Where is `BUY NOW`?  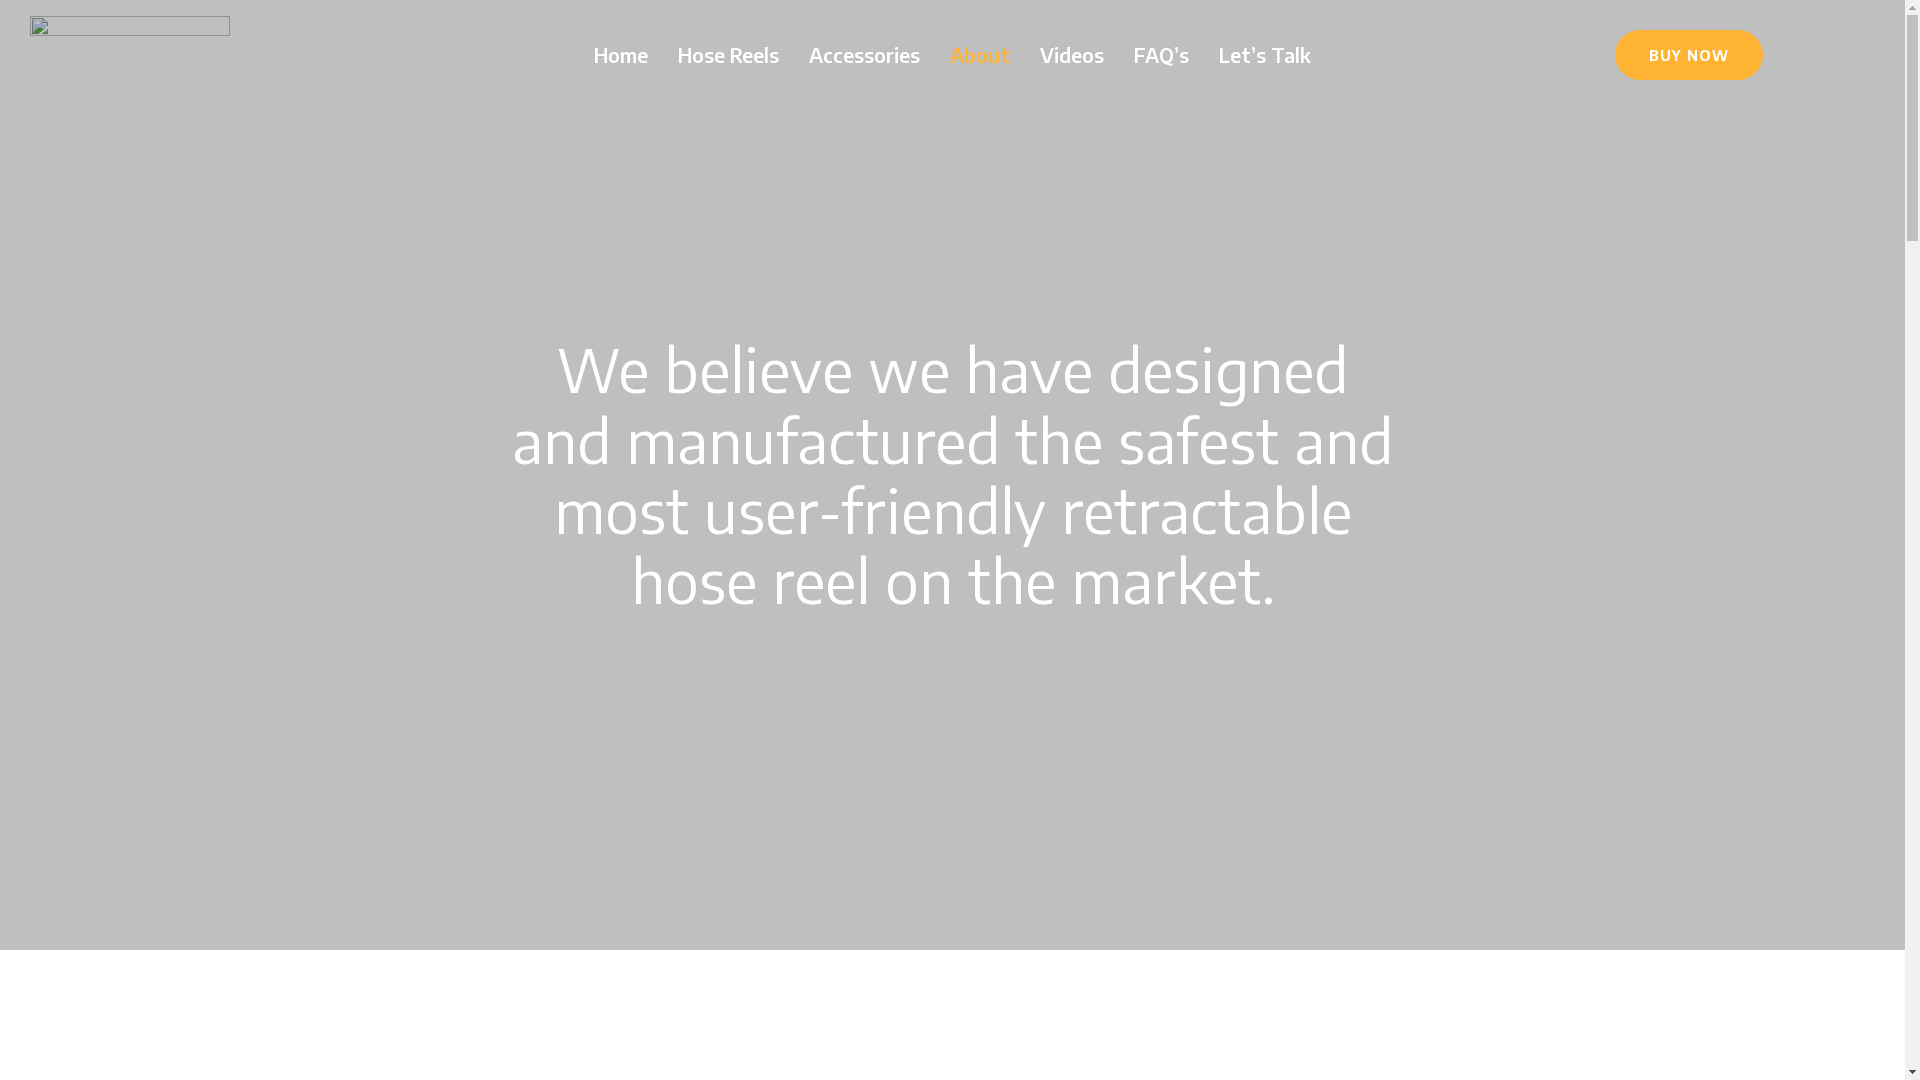 BUY NOW is located at coordinates (1689, 55).